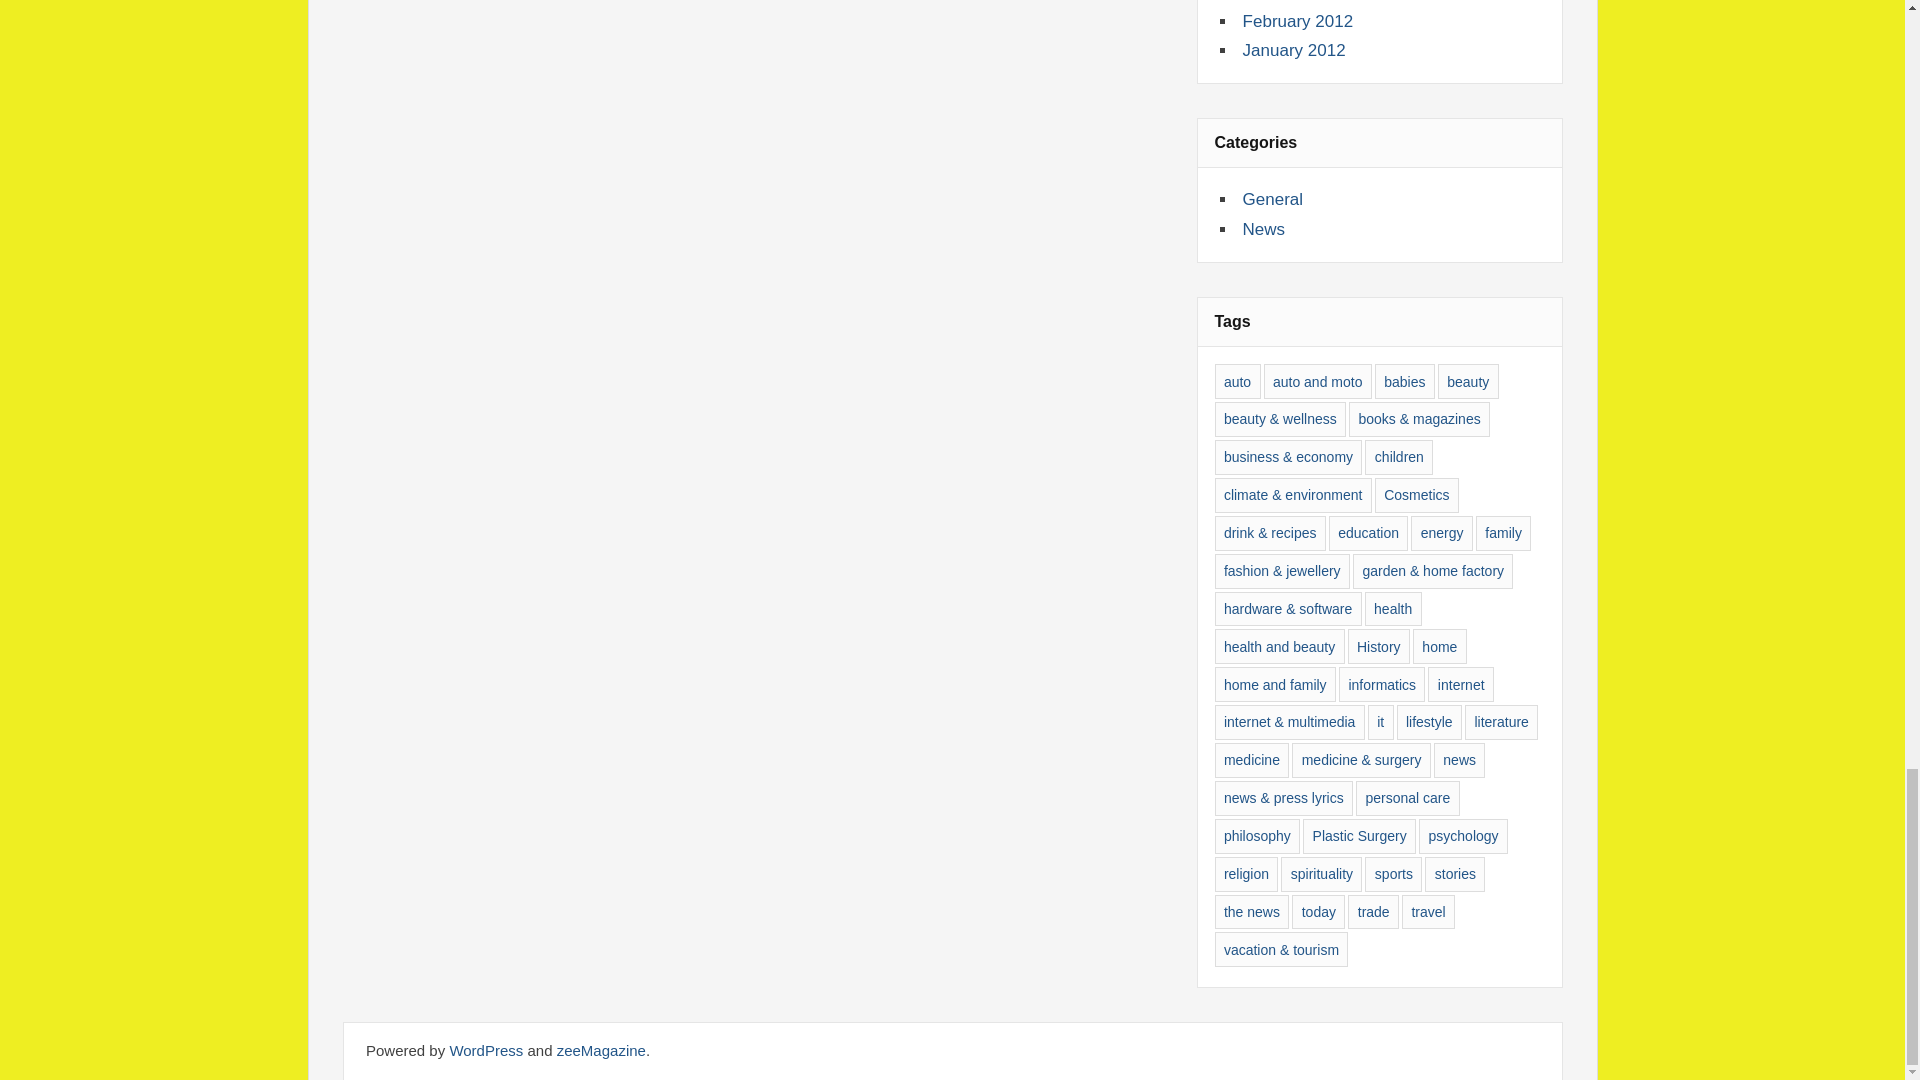  I want to click on zeeMagazine WordPress Theme, so click(600, 1050).